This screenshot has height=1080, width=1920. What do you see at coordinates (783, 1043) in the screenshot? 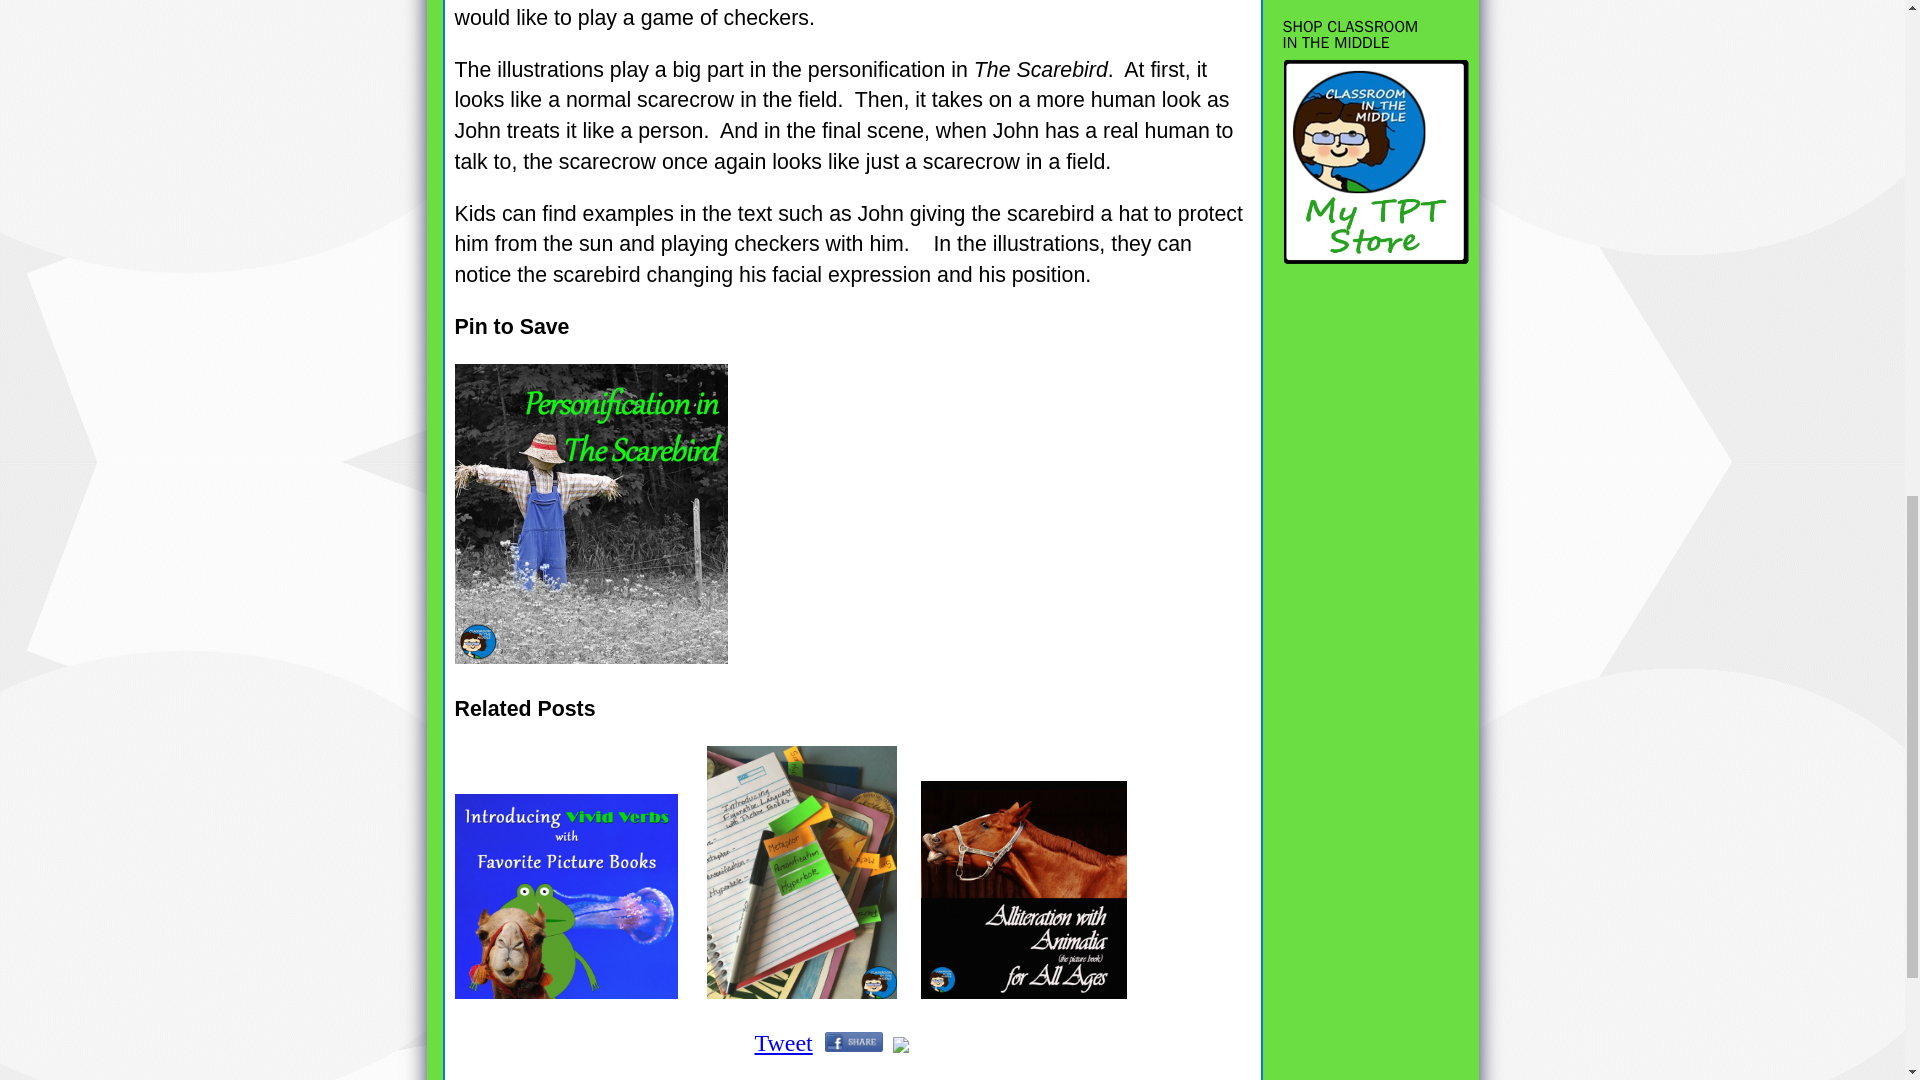
I see `Tweet` at bounding box center [783, 1043].